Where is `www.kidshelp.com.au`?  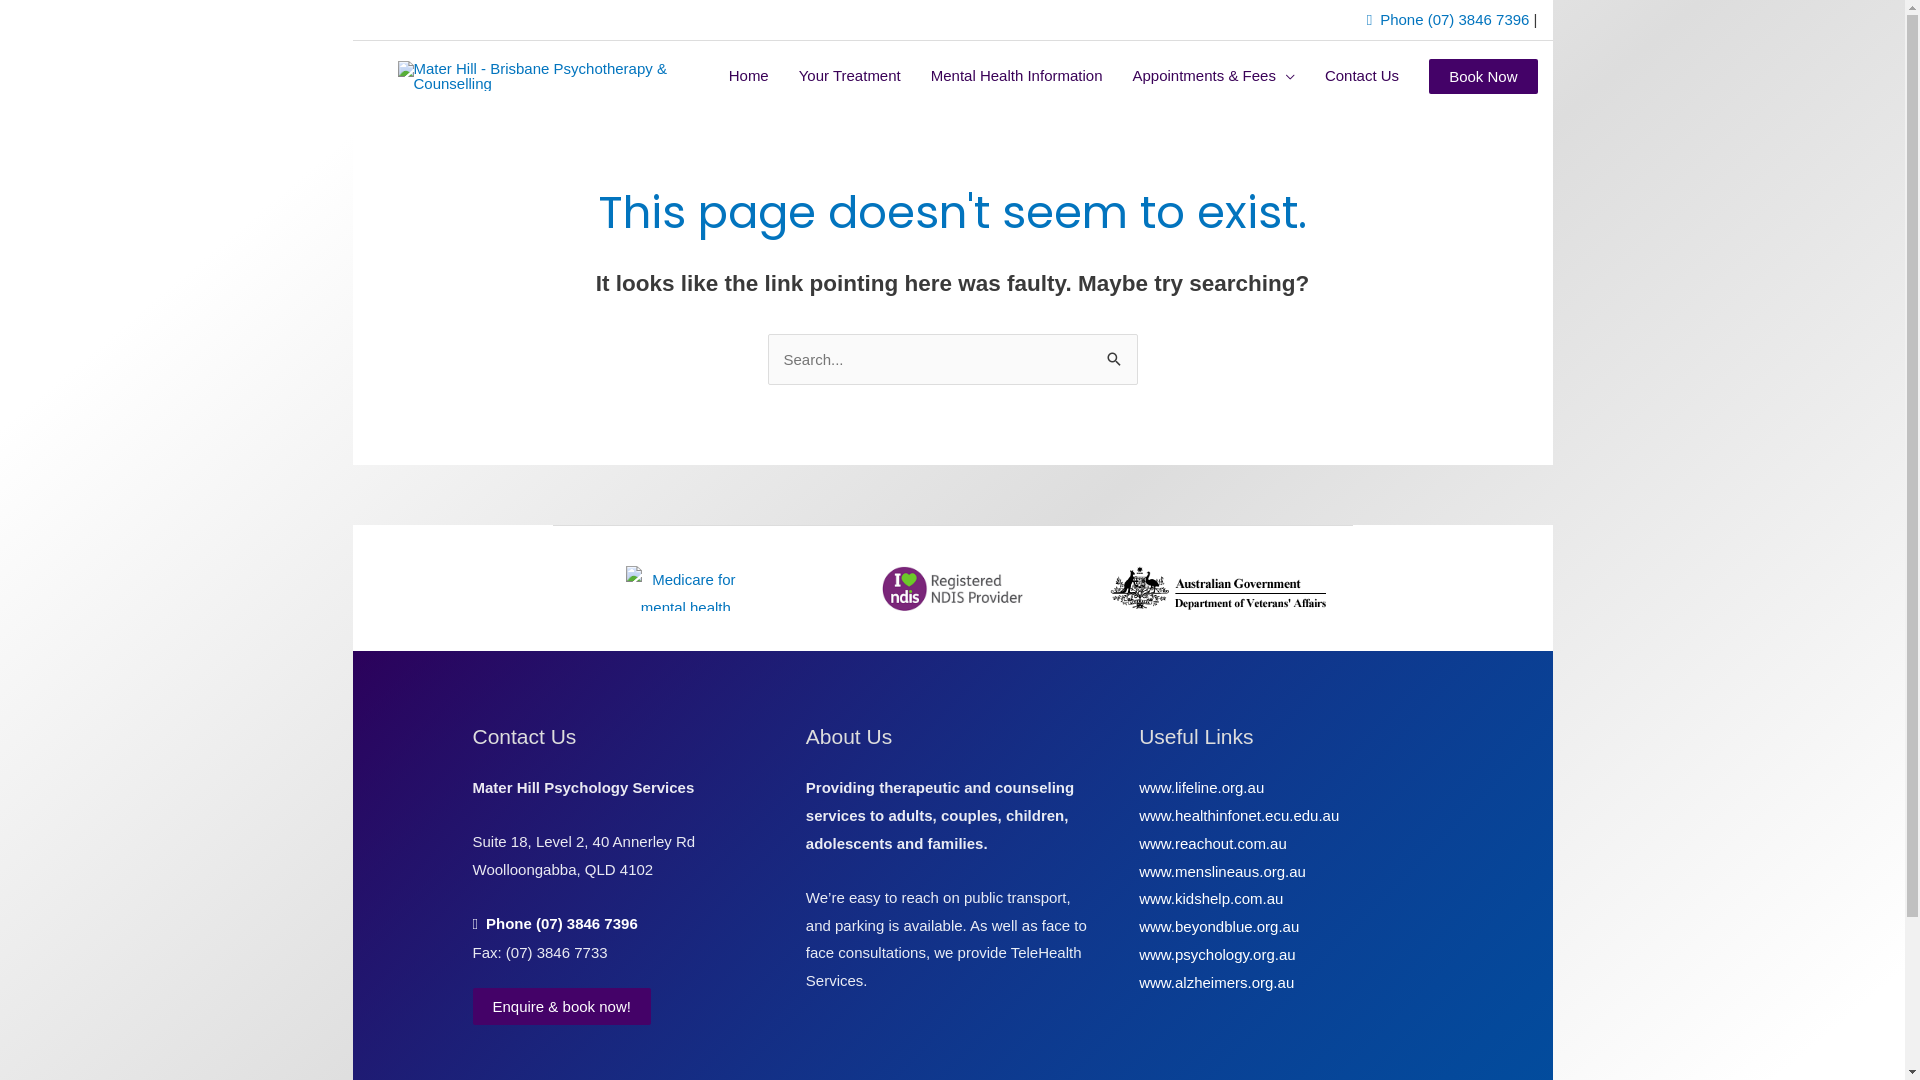 www.kidshelp.com.au is located at coordinates (1211, 898).